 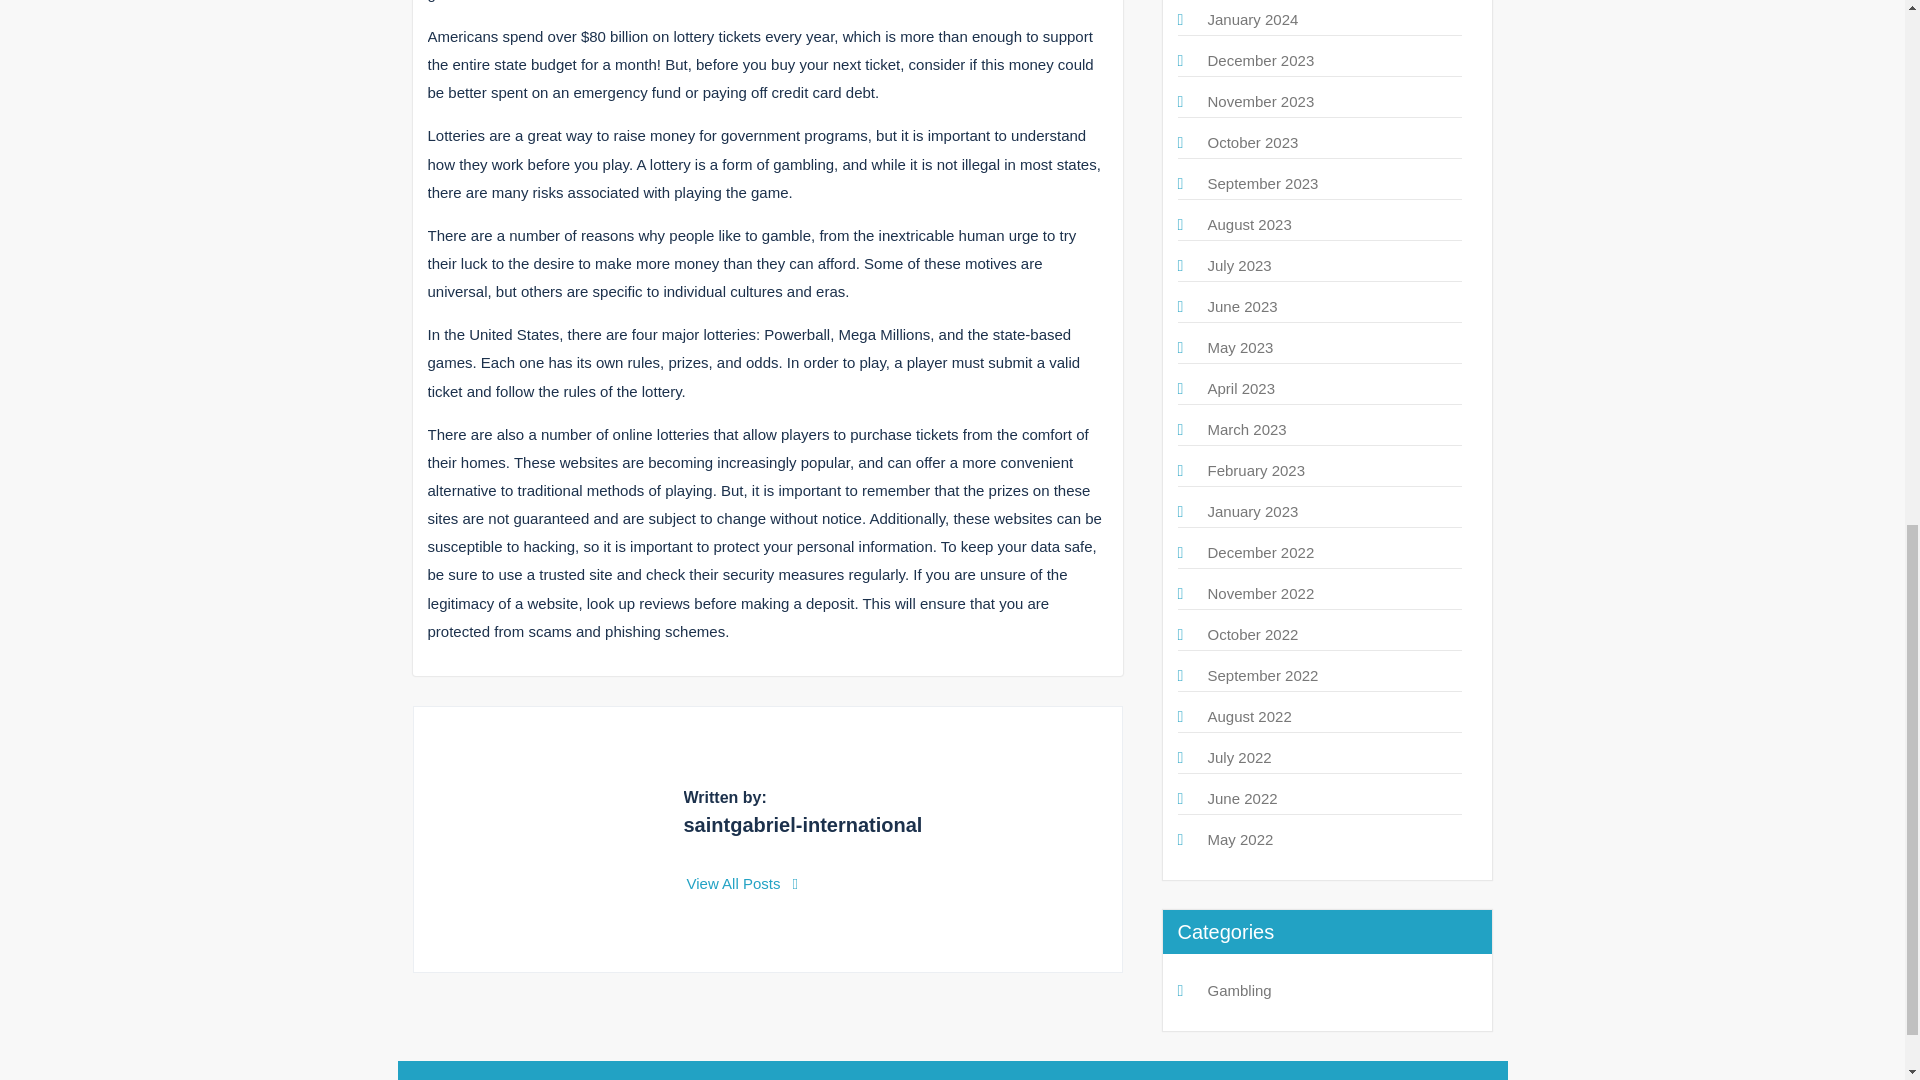 What do you see at coordinates (1263, 183) in the screenshot?
I see `September 2023` at bounding box center [1263, 183].